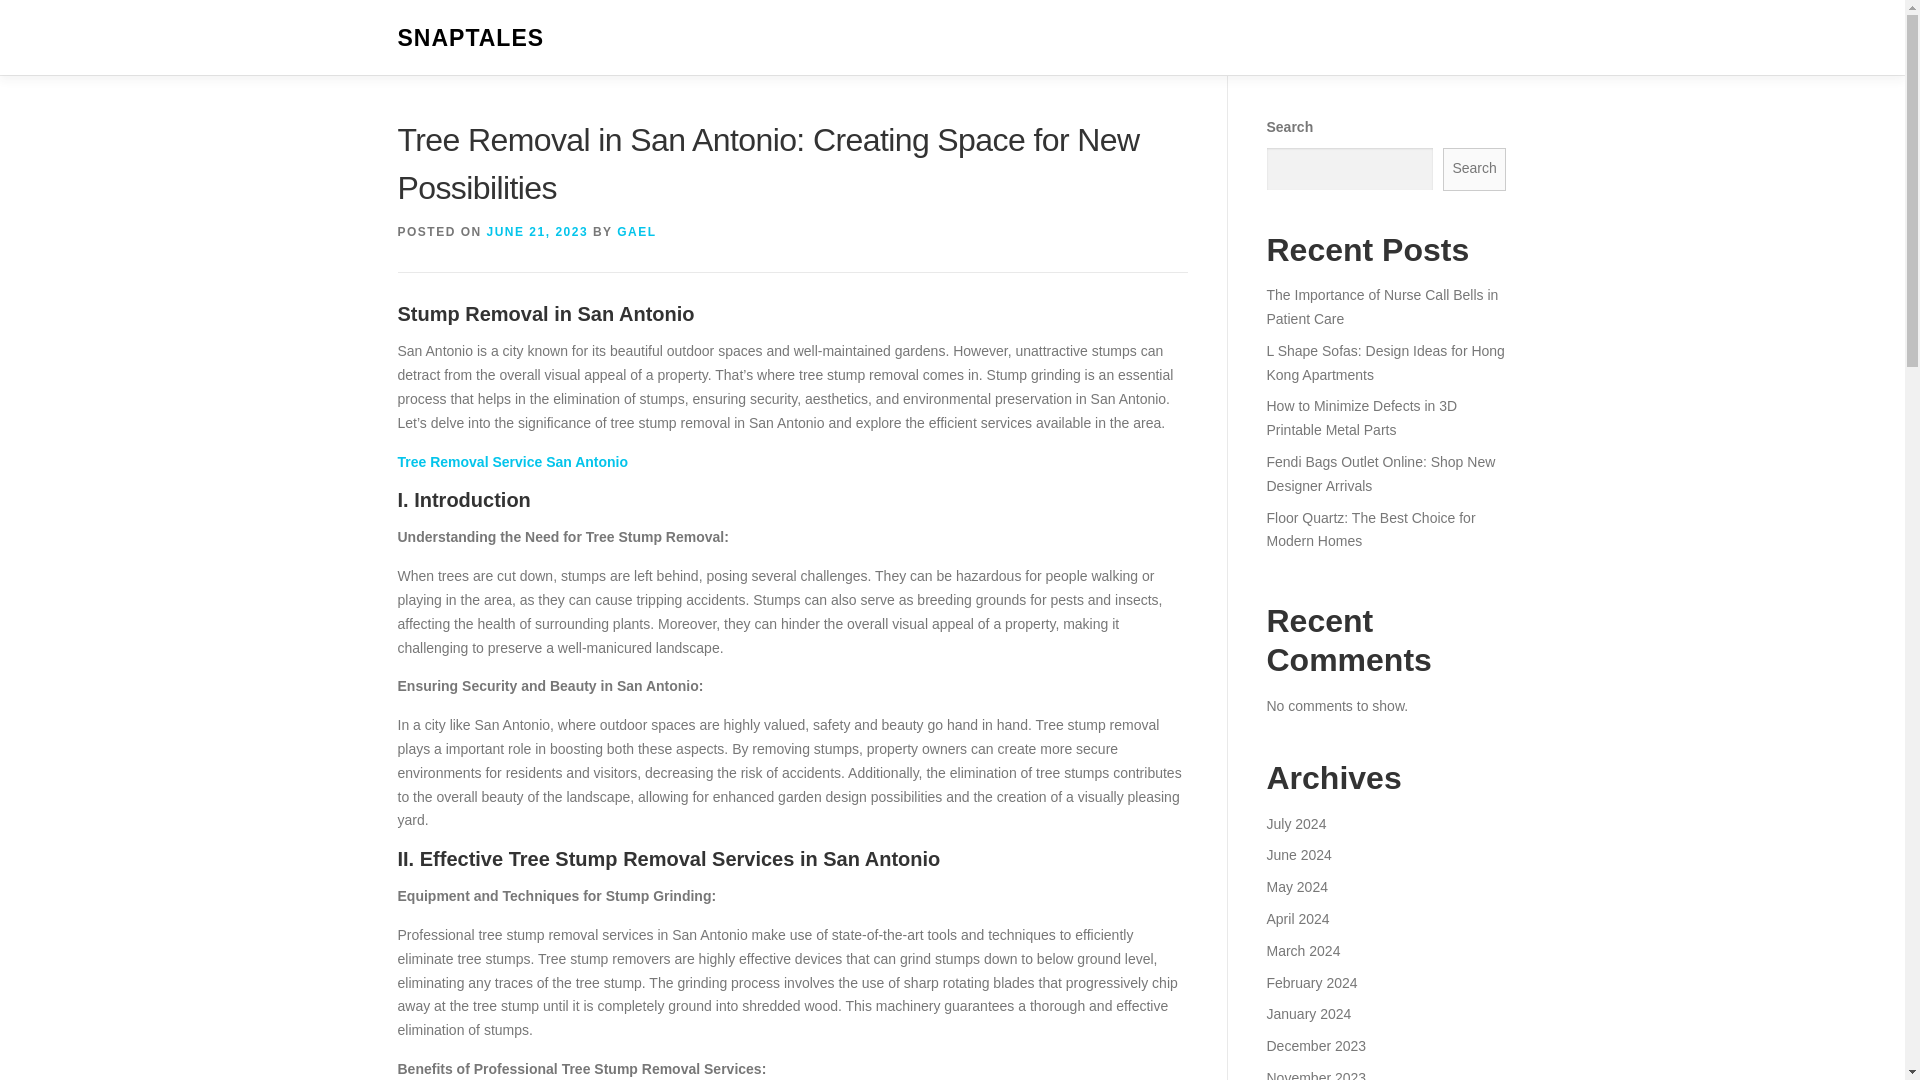 The width and height of the screenshot is (1920, 1080). I want to click on GAEL, so click(636, 231).